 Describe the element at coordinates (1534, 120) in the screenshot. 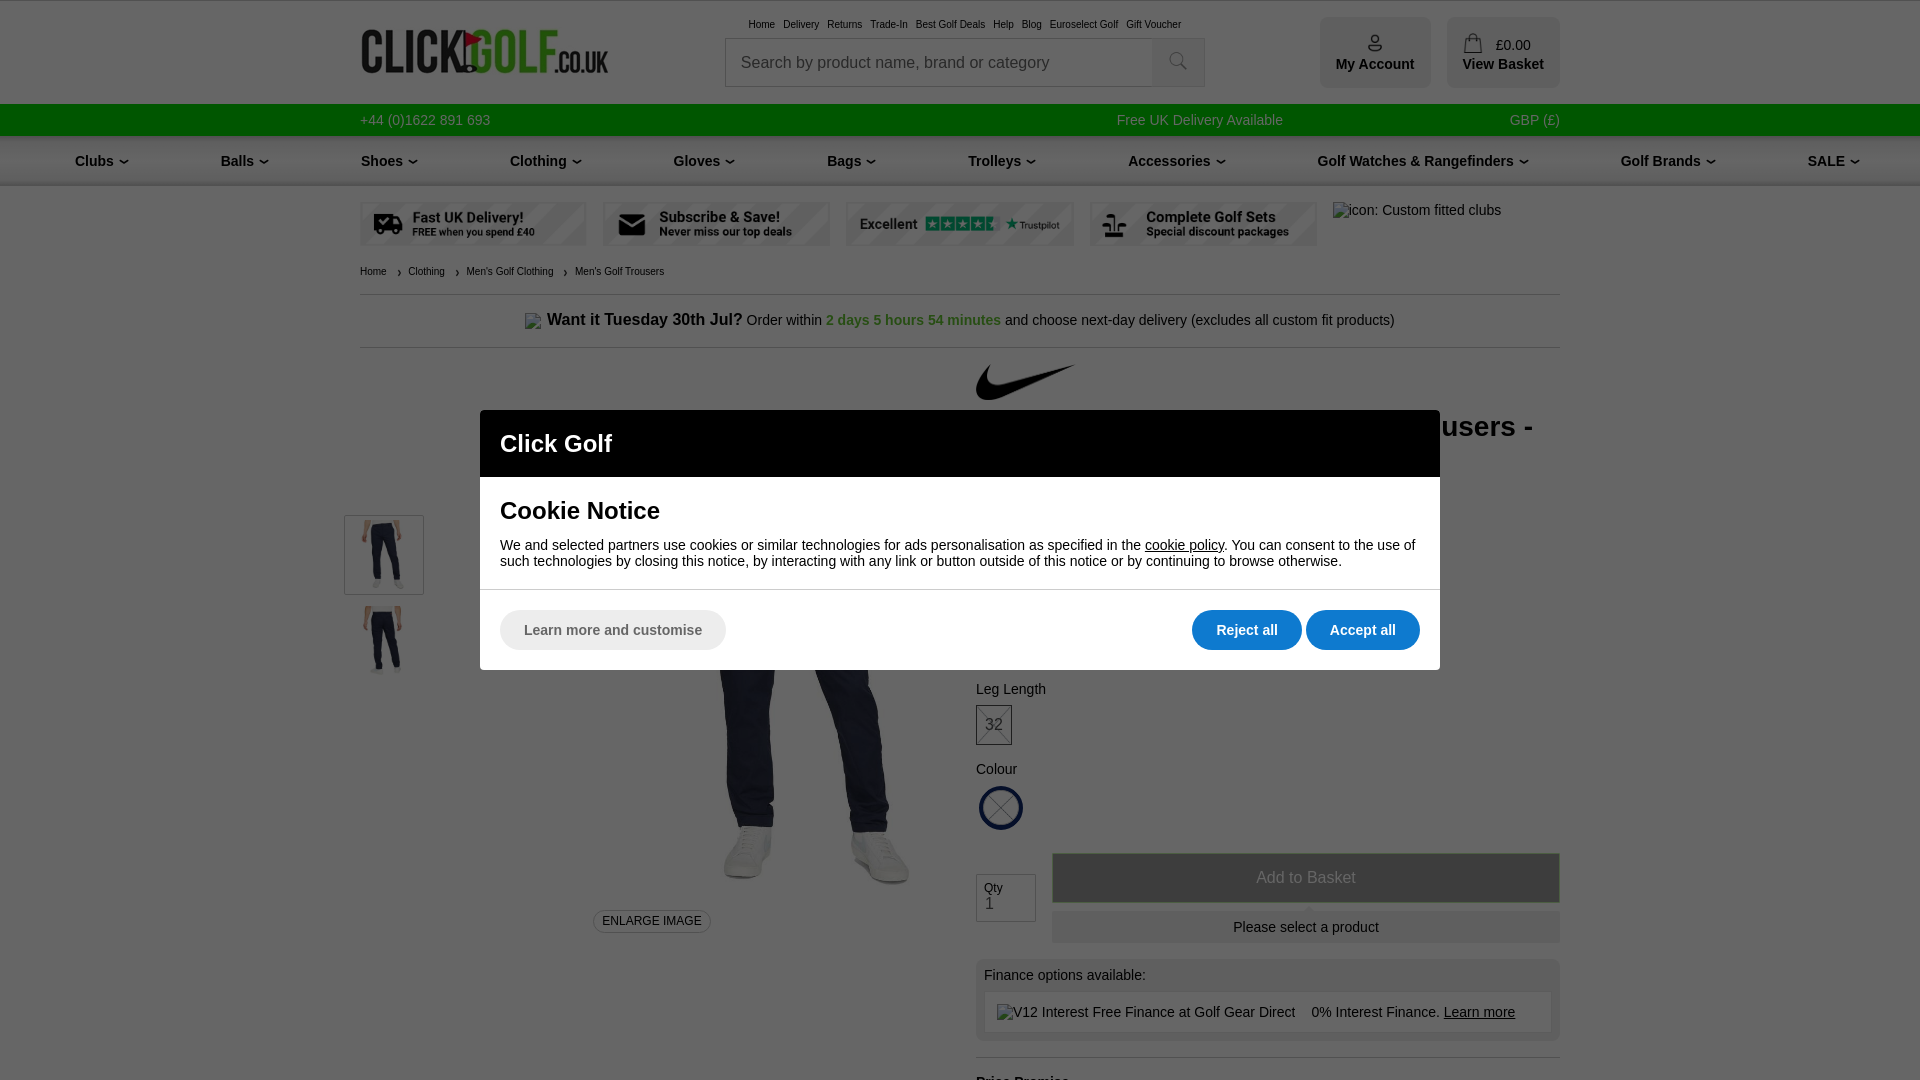

I see `Prices displayed in GBP` at that location.